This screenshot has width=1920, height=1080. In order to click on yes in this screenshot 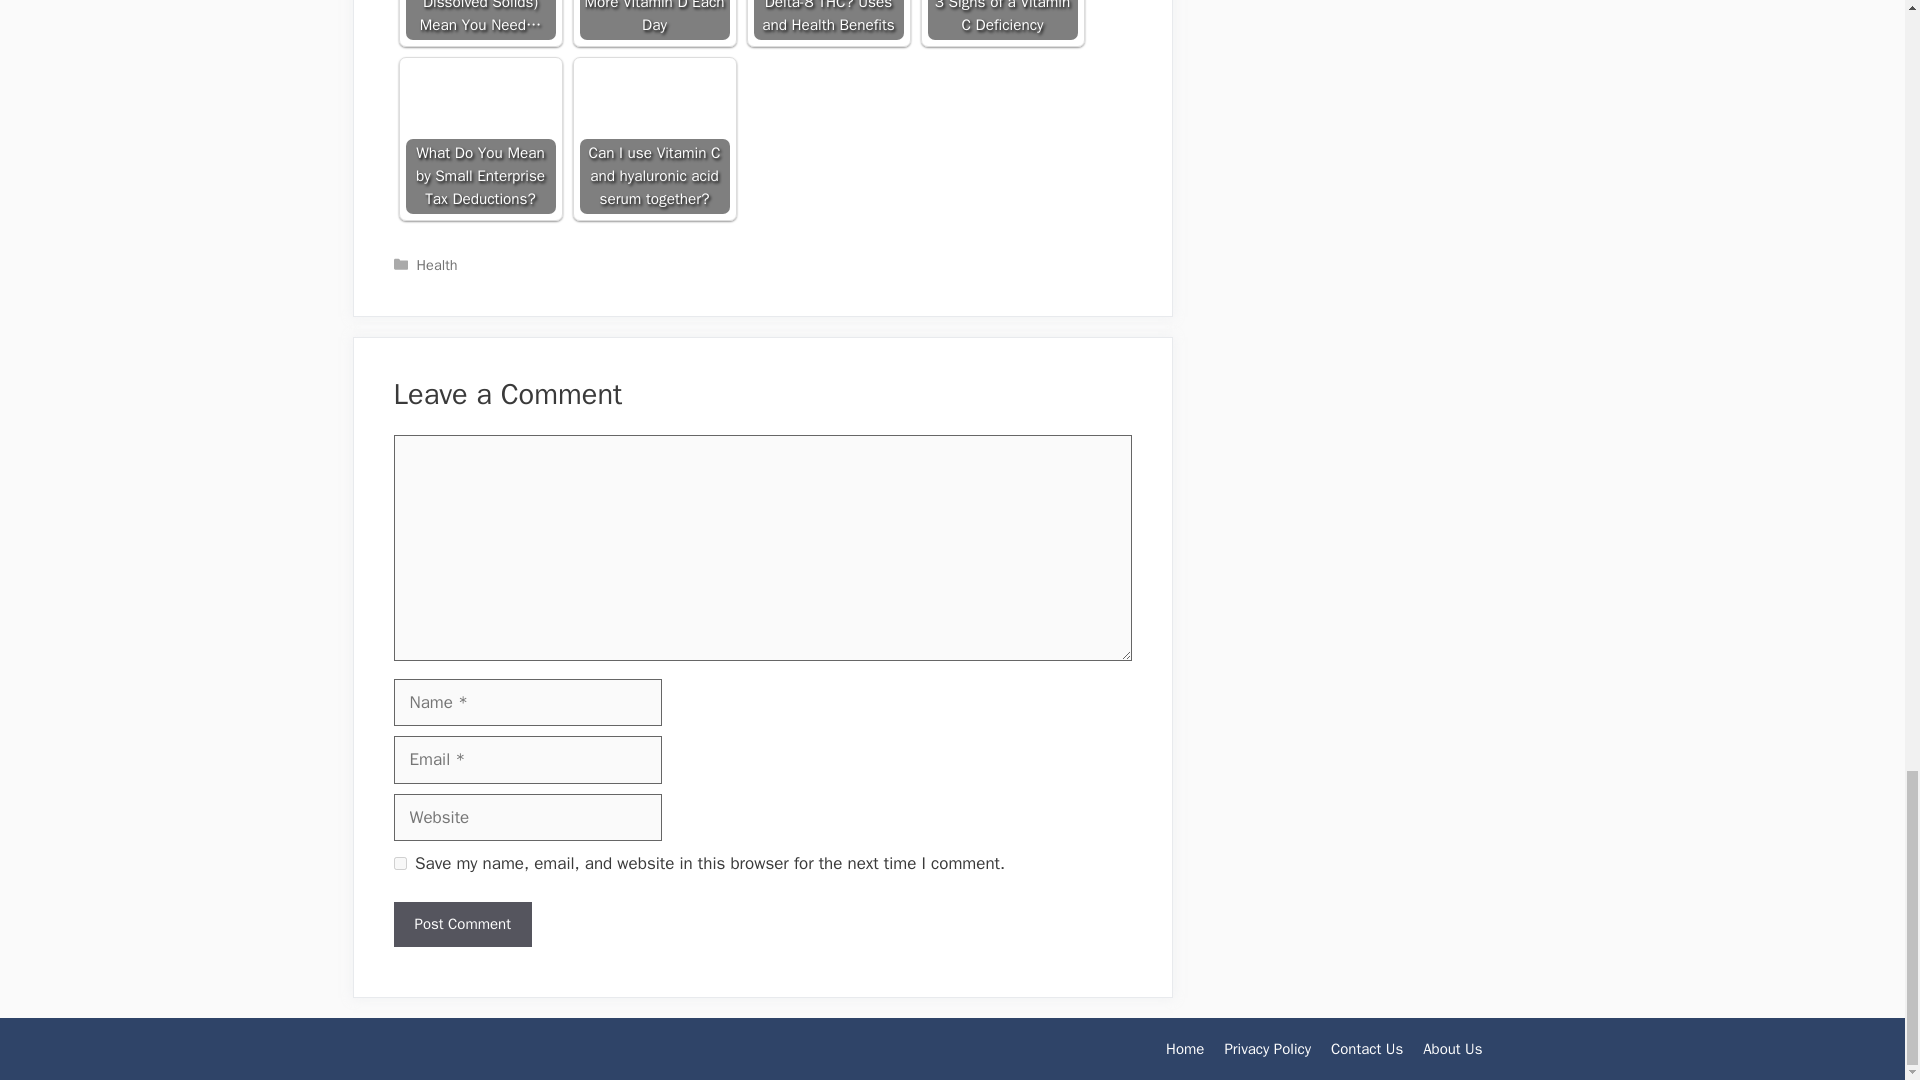, I will do `click(400, 864)`.